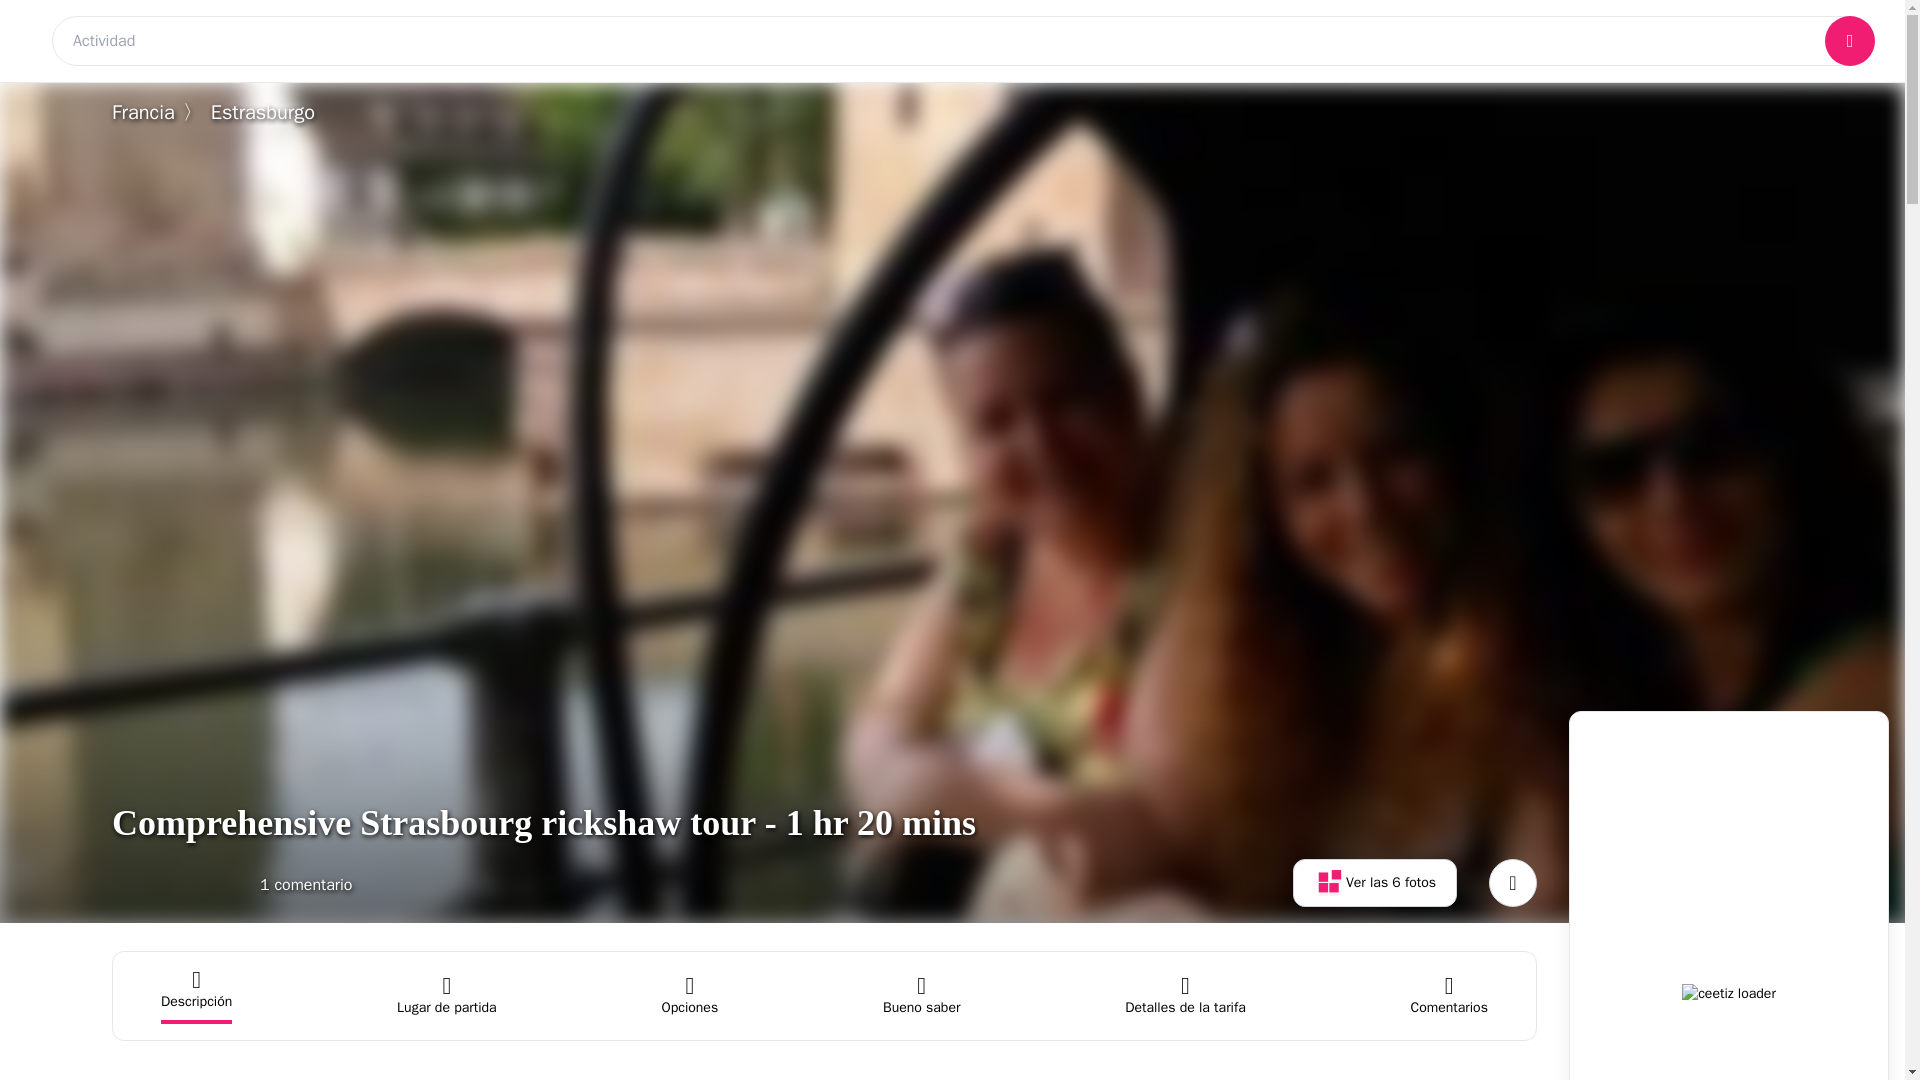  I want to click on Lugar de partida, so click(1184, 996).